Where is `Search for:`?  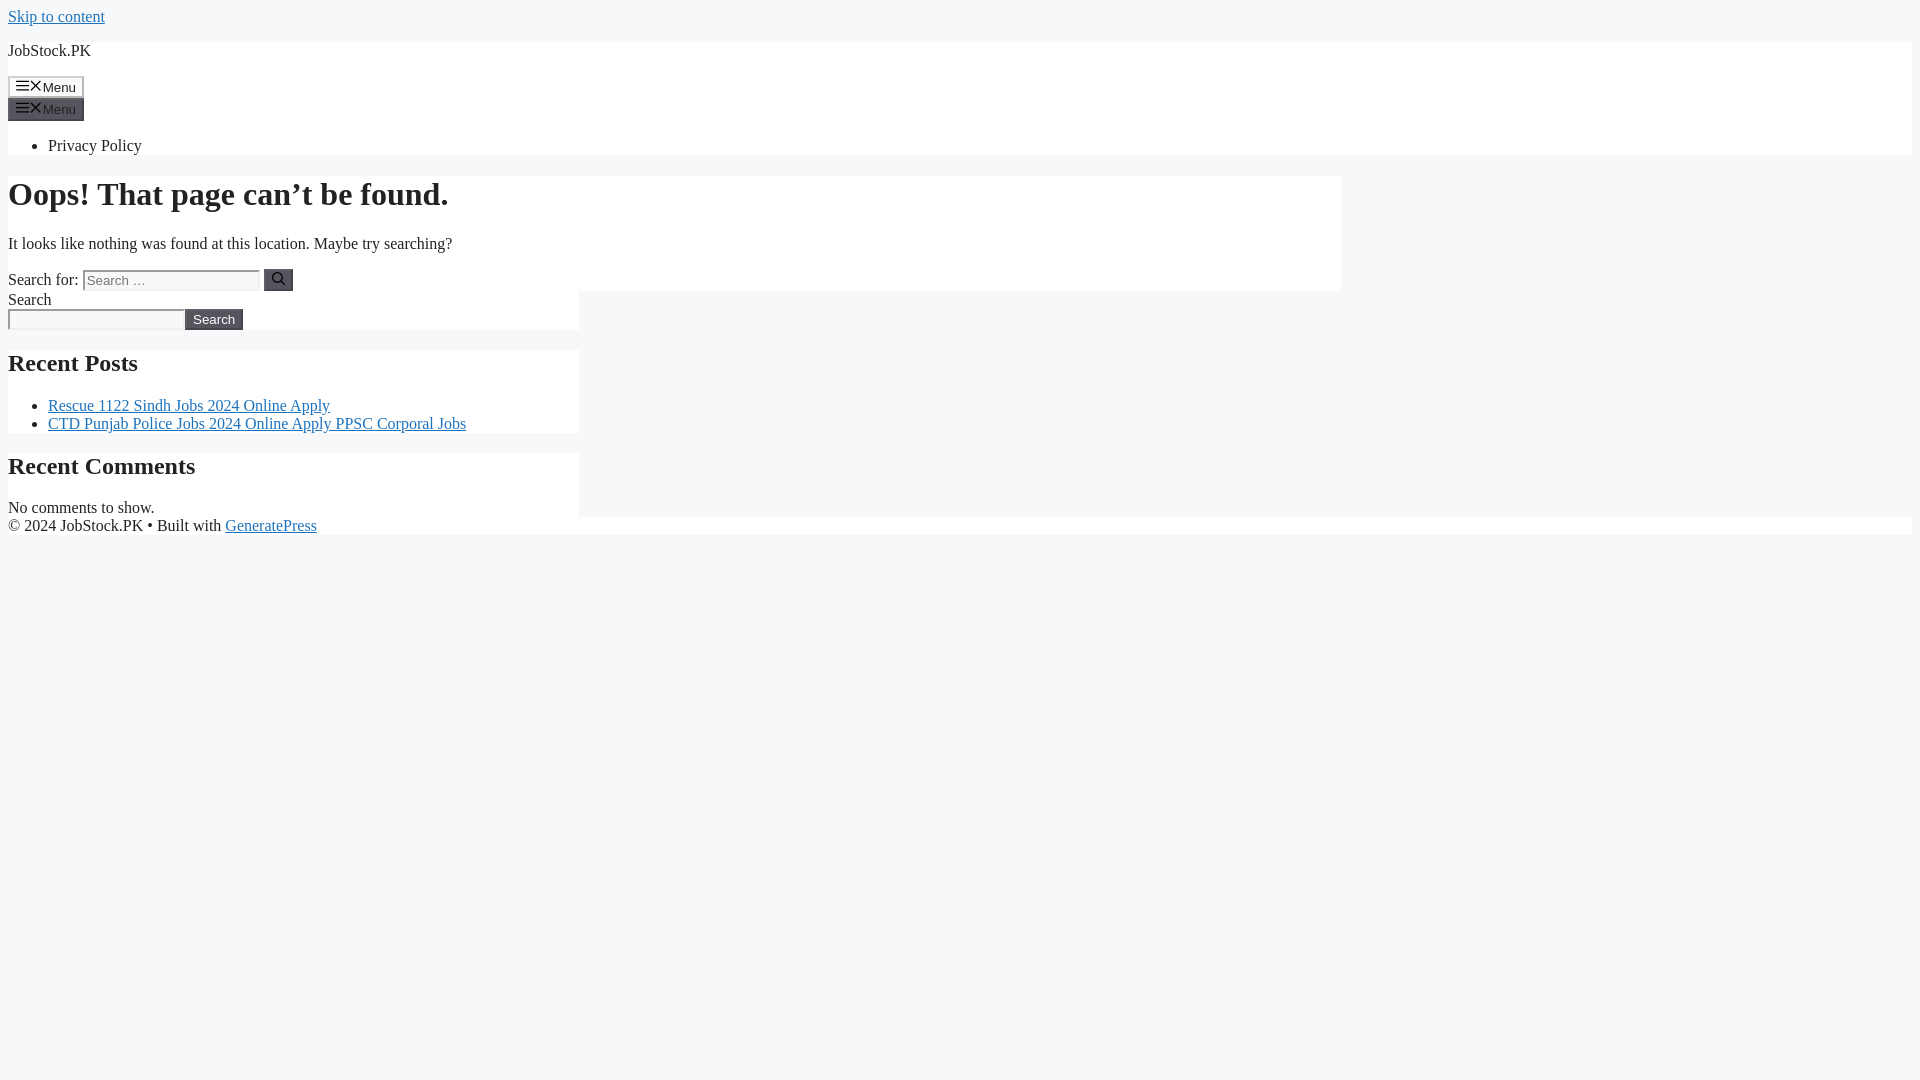 Search for: is located at coordinates (170, 280).